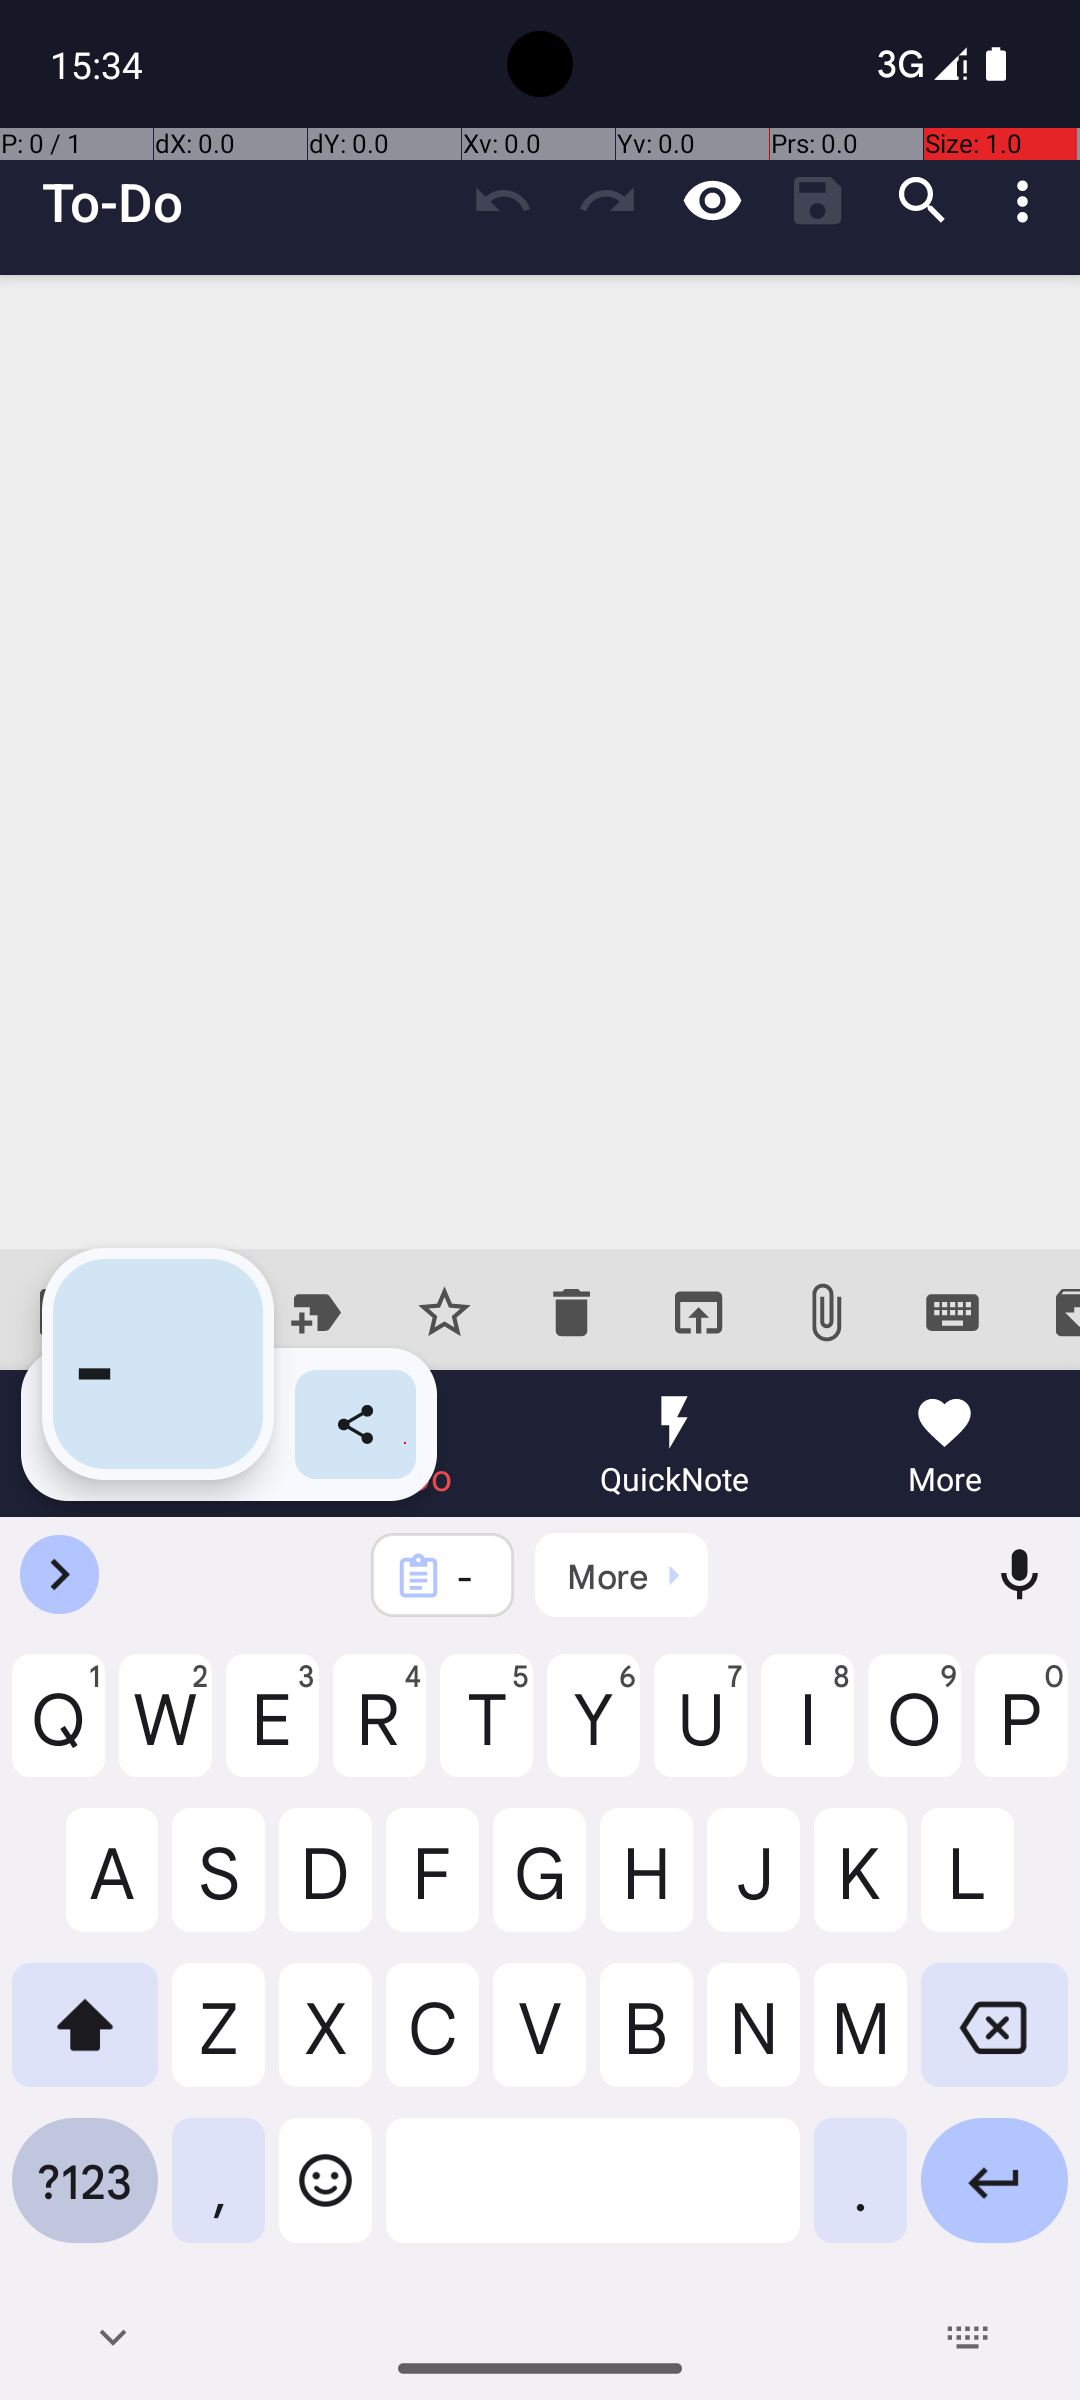 This screenshot has height=2400, width=1080. I want to click on Add context, so click(190, 1312).